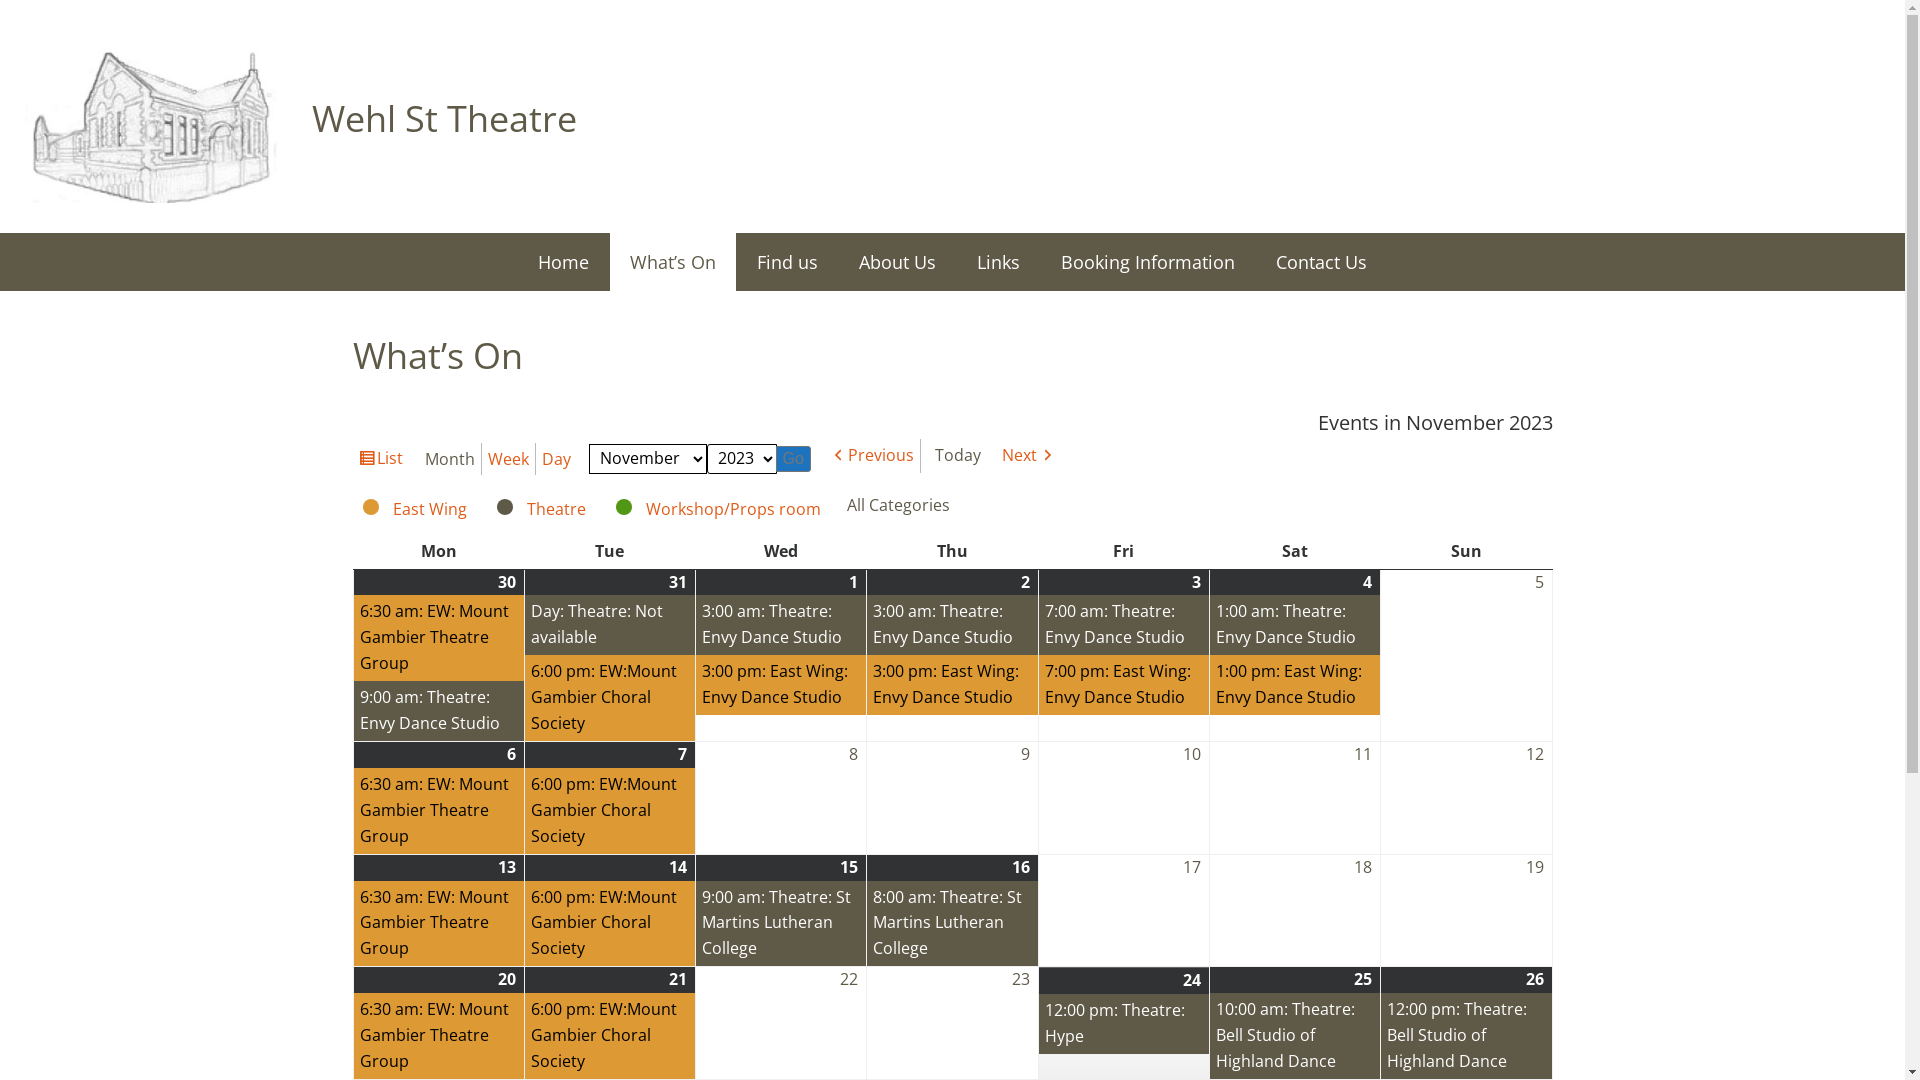 This screenshot has width=1920, height=1080. Describe the element at coordinates (151, 119) in the screenshot. I see `Wehl St Theatre Logo` at that location.